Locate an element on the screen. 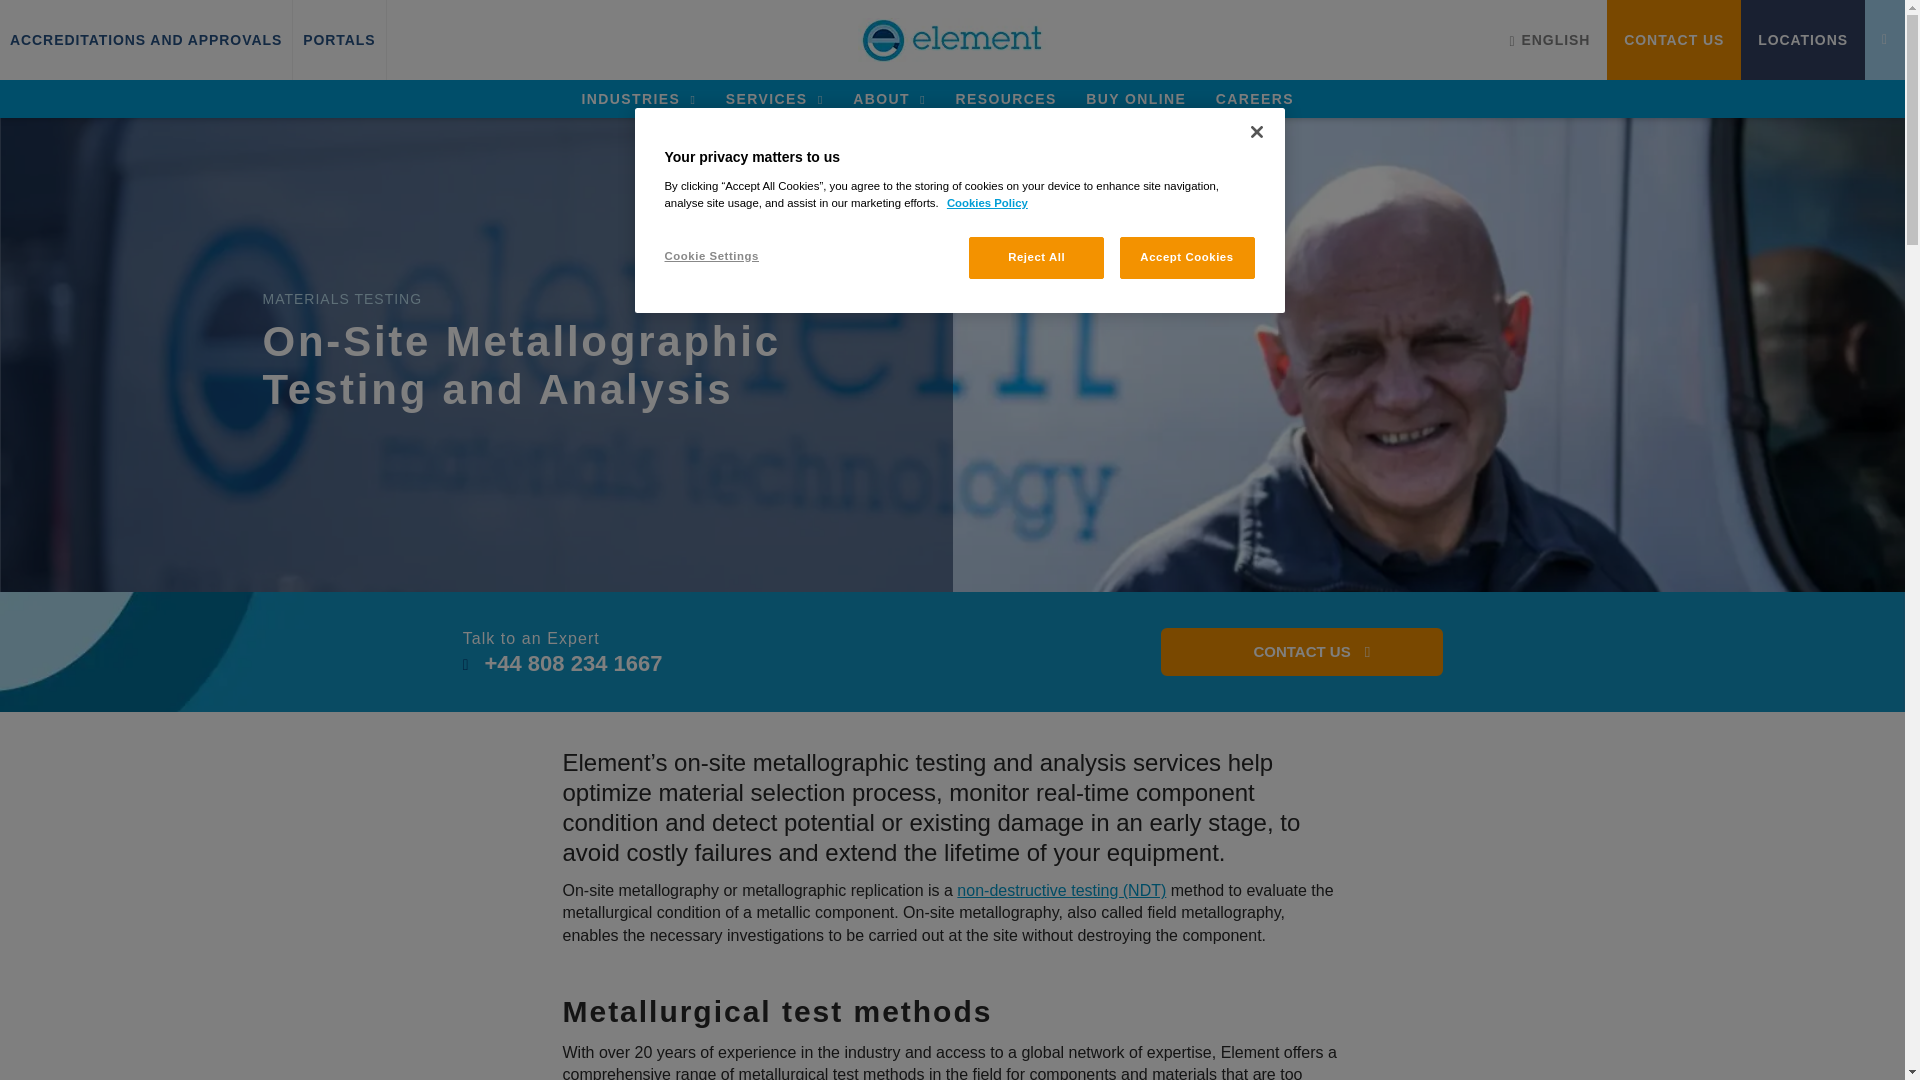 This screenshot has width=1920, height=1080. SERVICES is located at coordinates (774, 98).